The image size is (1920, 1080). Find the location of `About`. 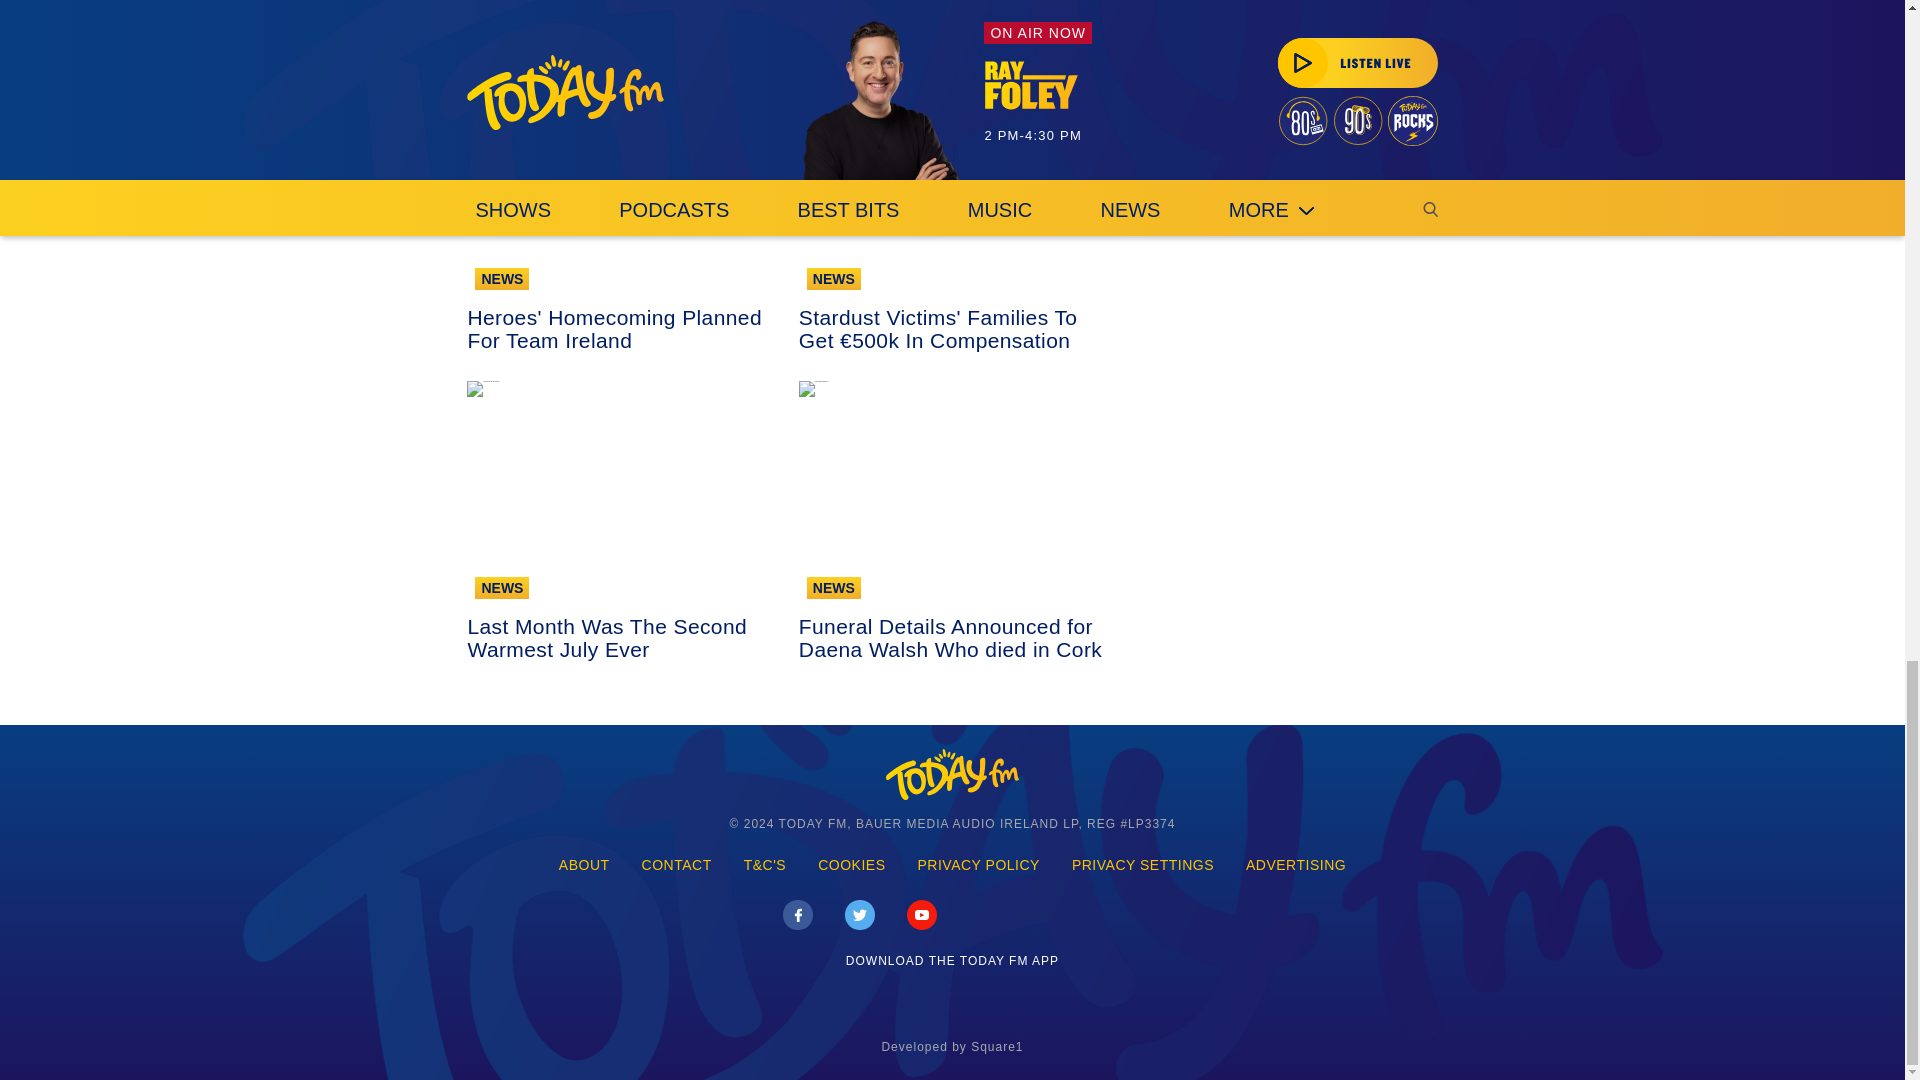

About is located at coordinates (584, 866).